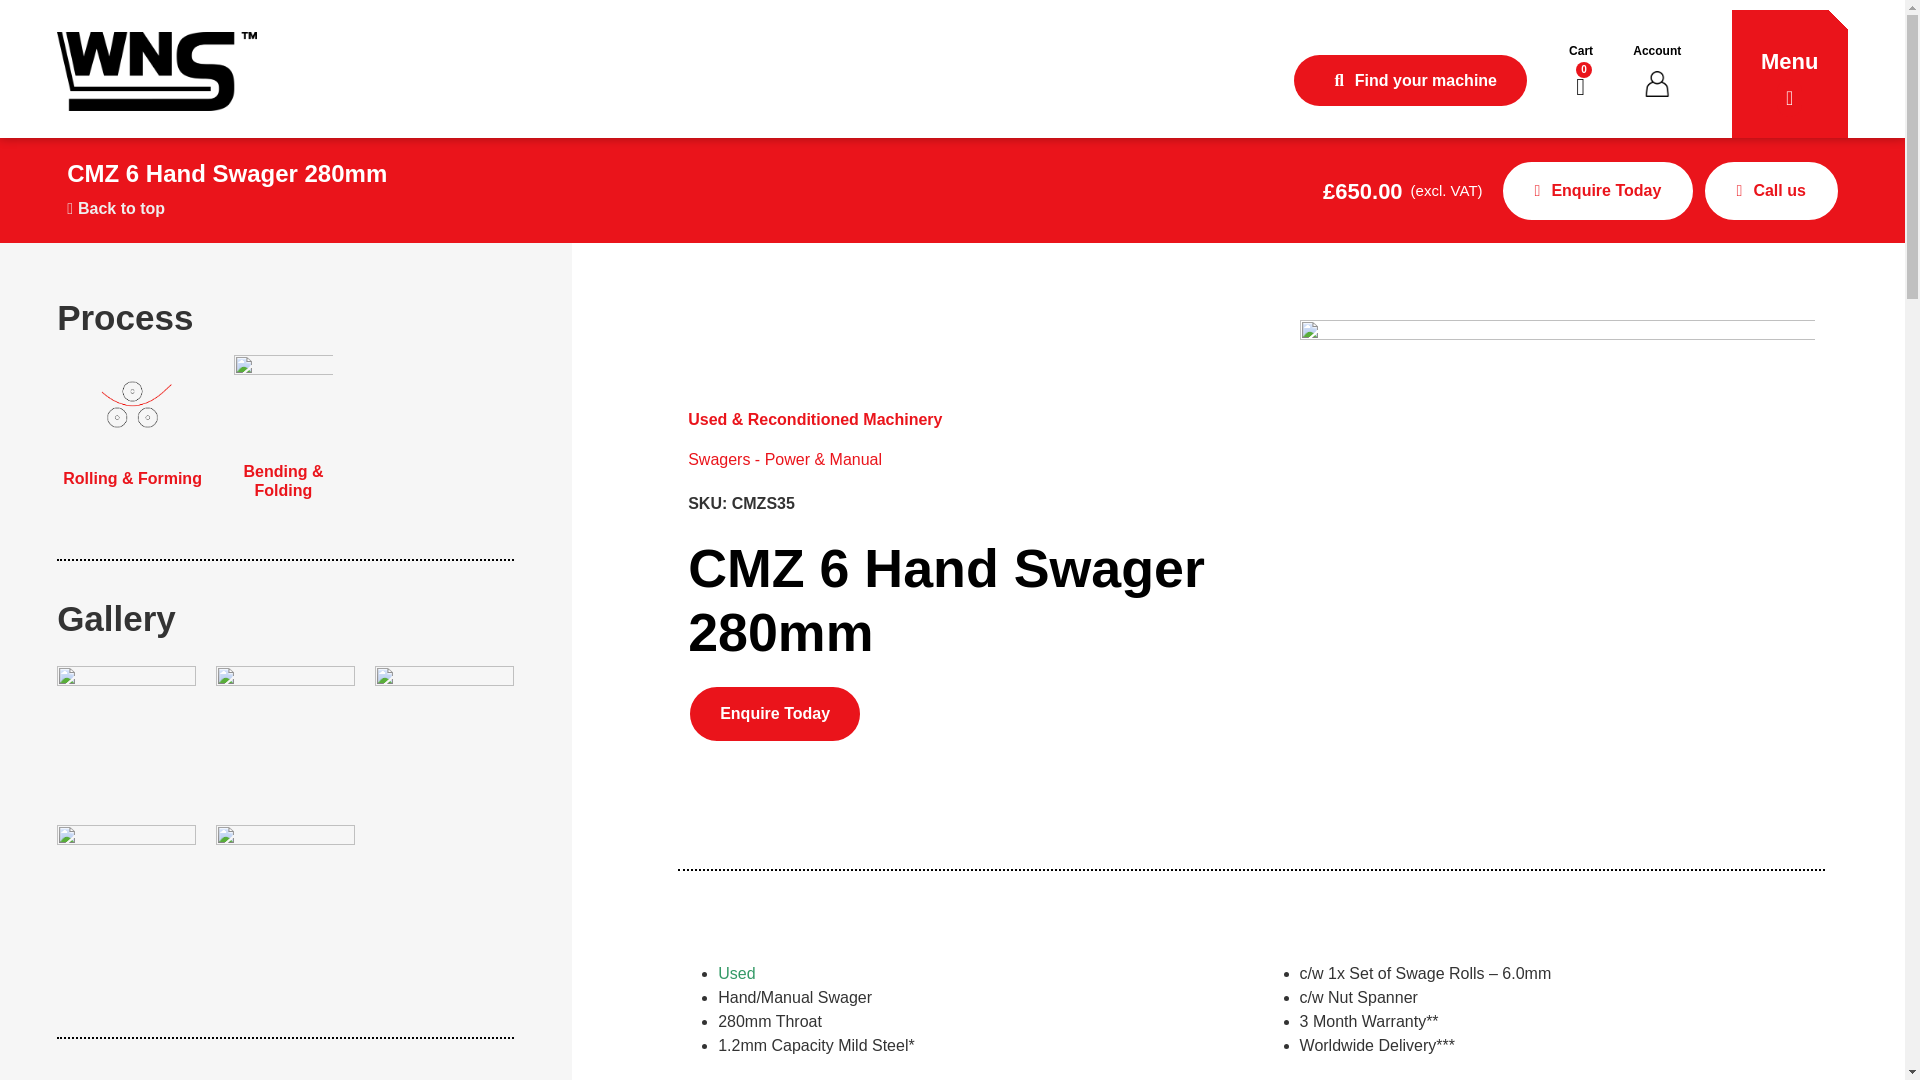  I want to click on Account, so click(1657, 51).